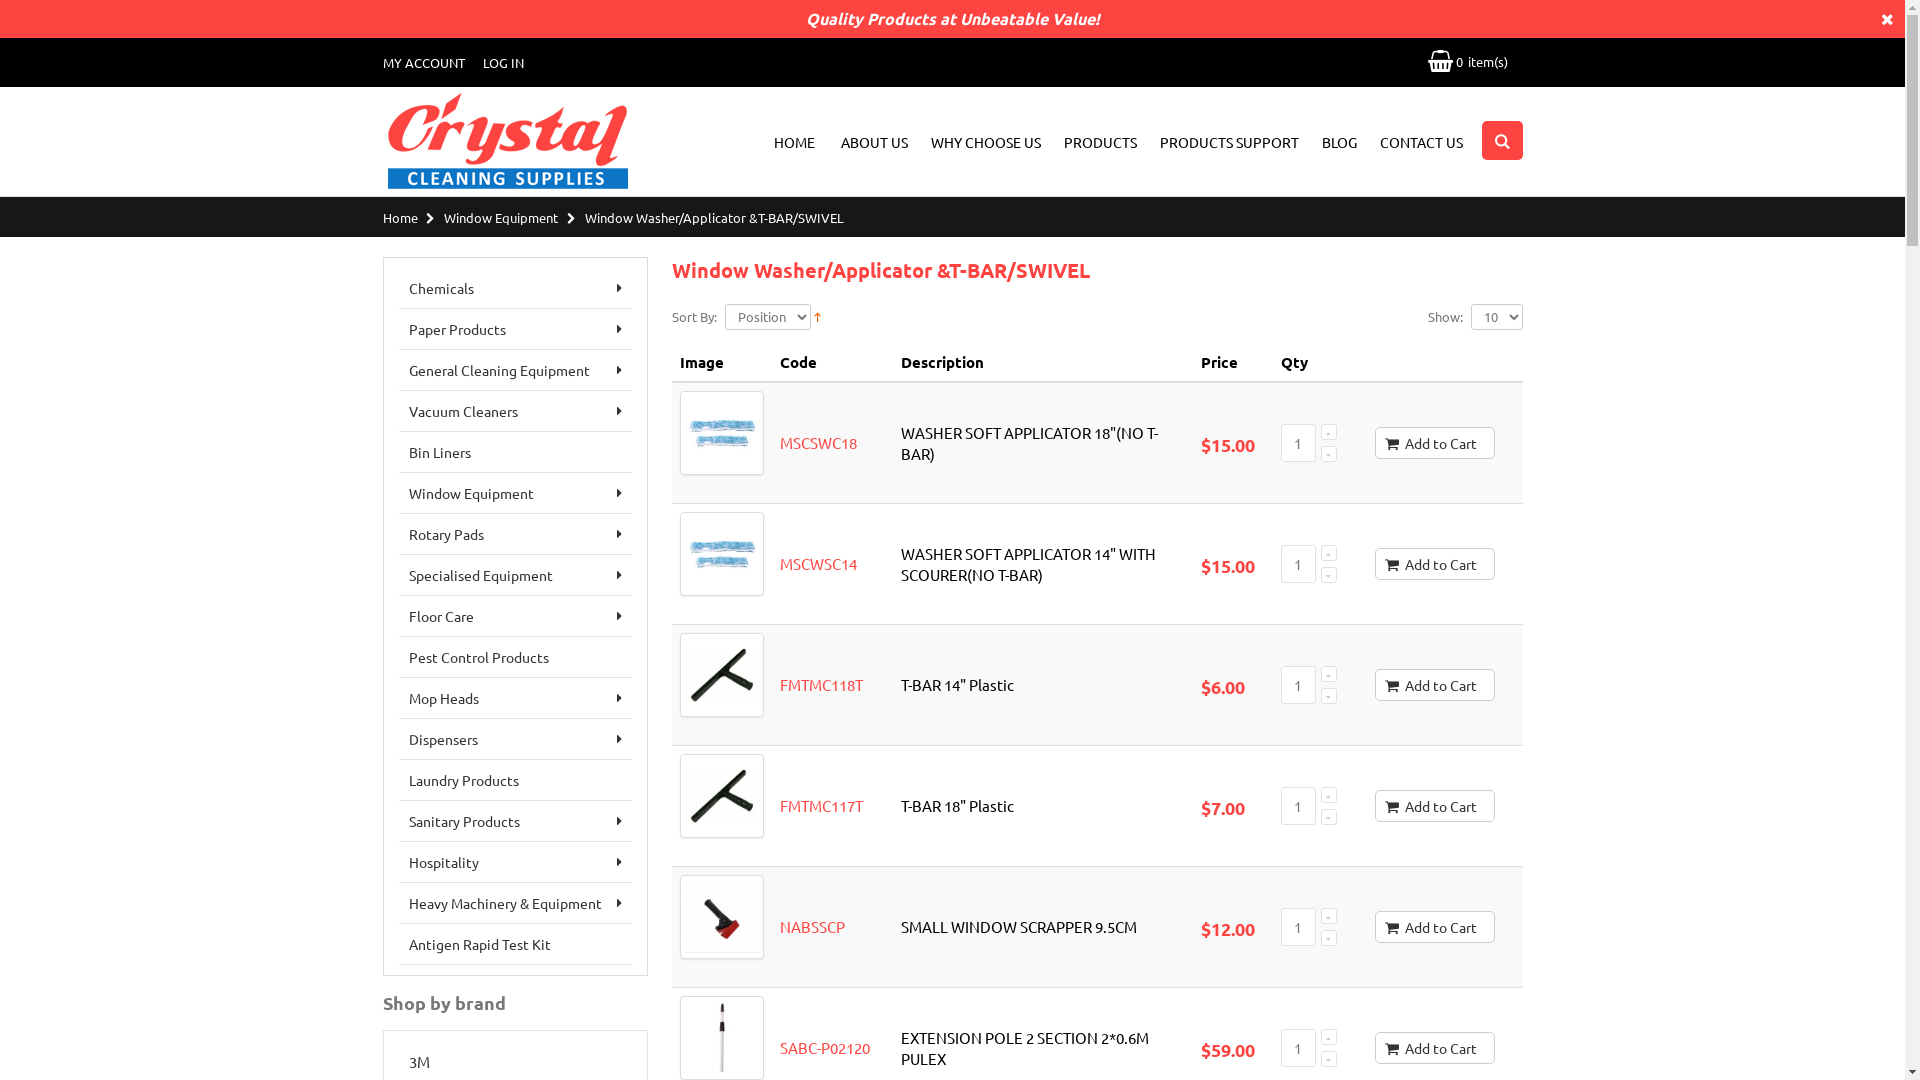 This screenshot has height=1080, width=1920. Describe the element at coordinates (515, 412) in the screenshot. I see `Vacuum Cleaners` at that location.